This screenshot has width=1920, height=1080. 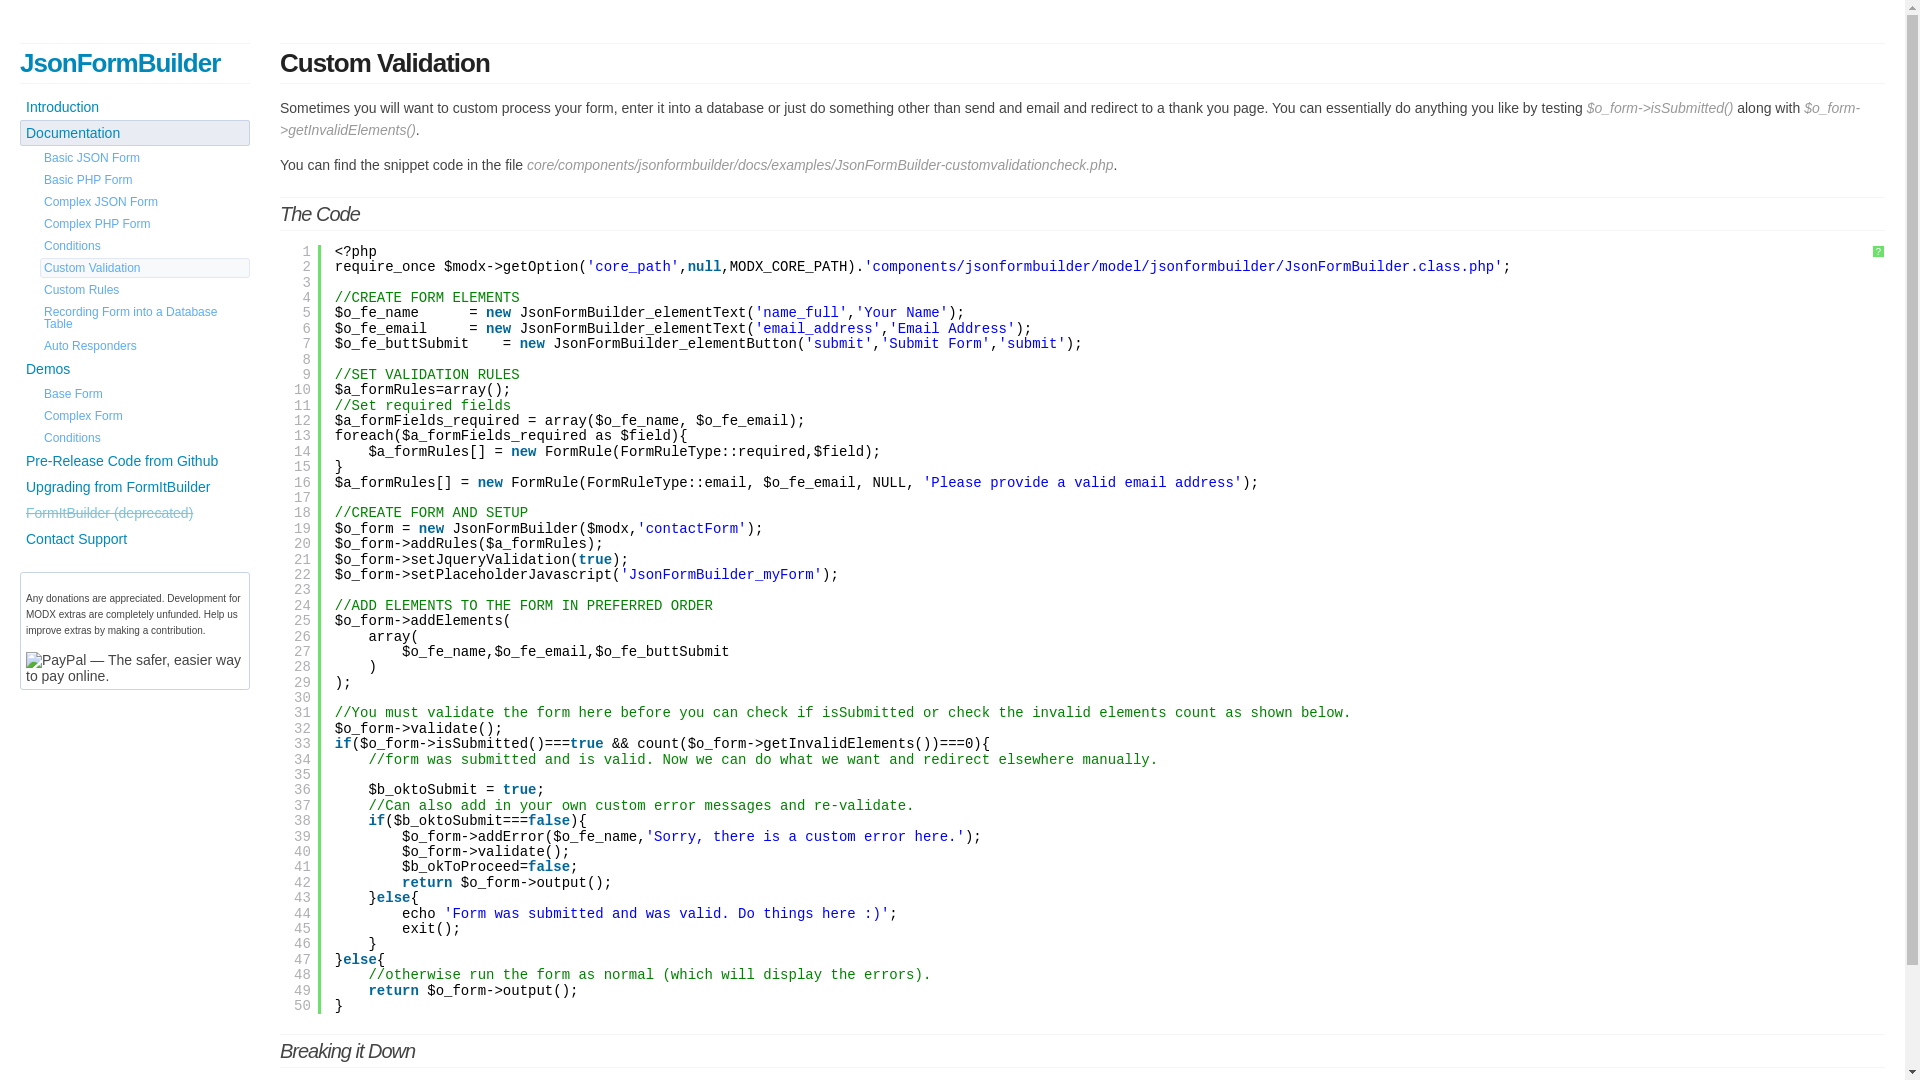 I want to click on Custom Rules, so click(x=145, y=290).